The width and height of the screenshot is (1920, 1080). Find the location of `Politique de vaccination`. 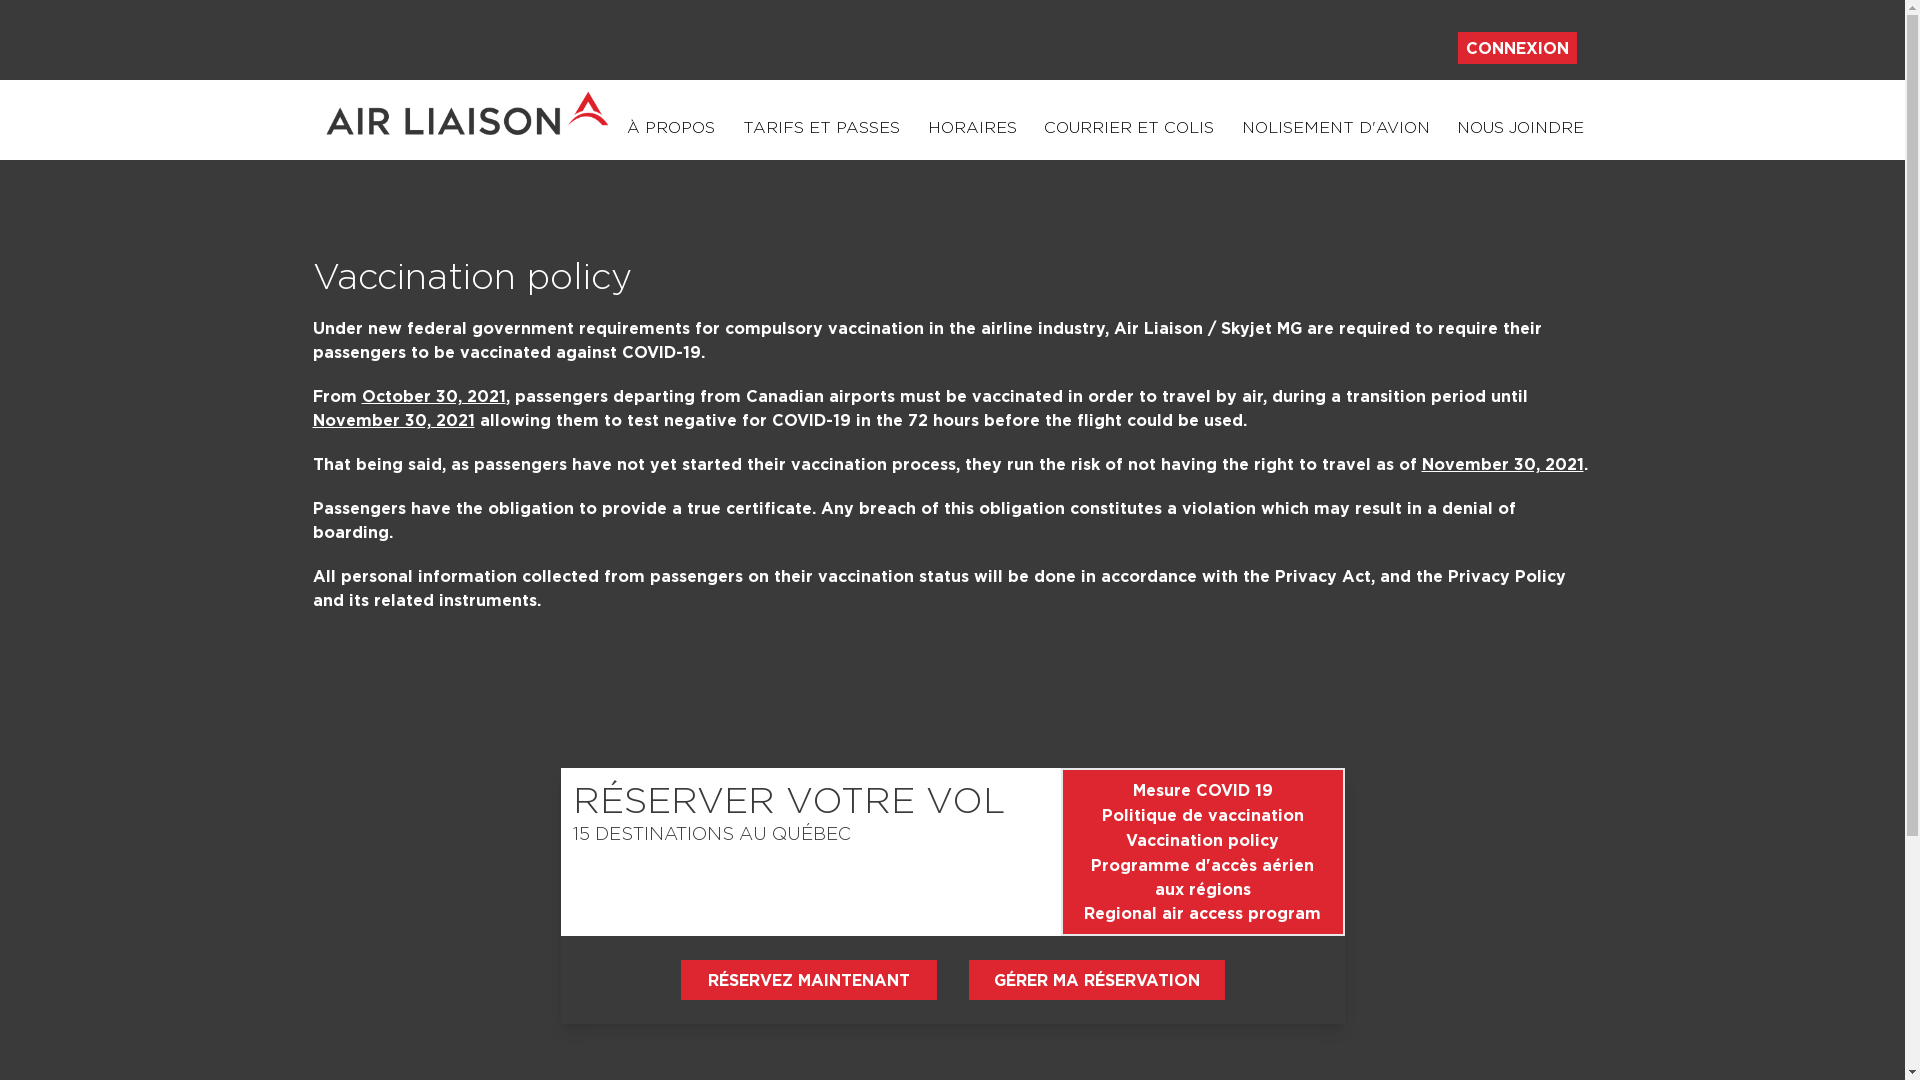

Politique de vaccination is located at coordinates (1202, 816).